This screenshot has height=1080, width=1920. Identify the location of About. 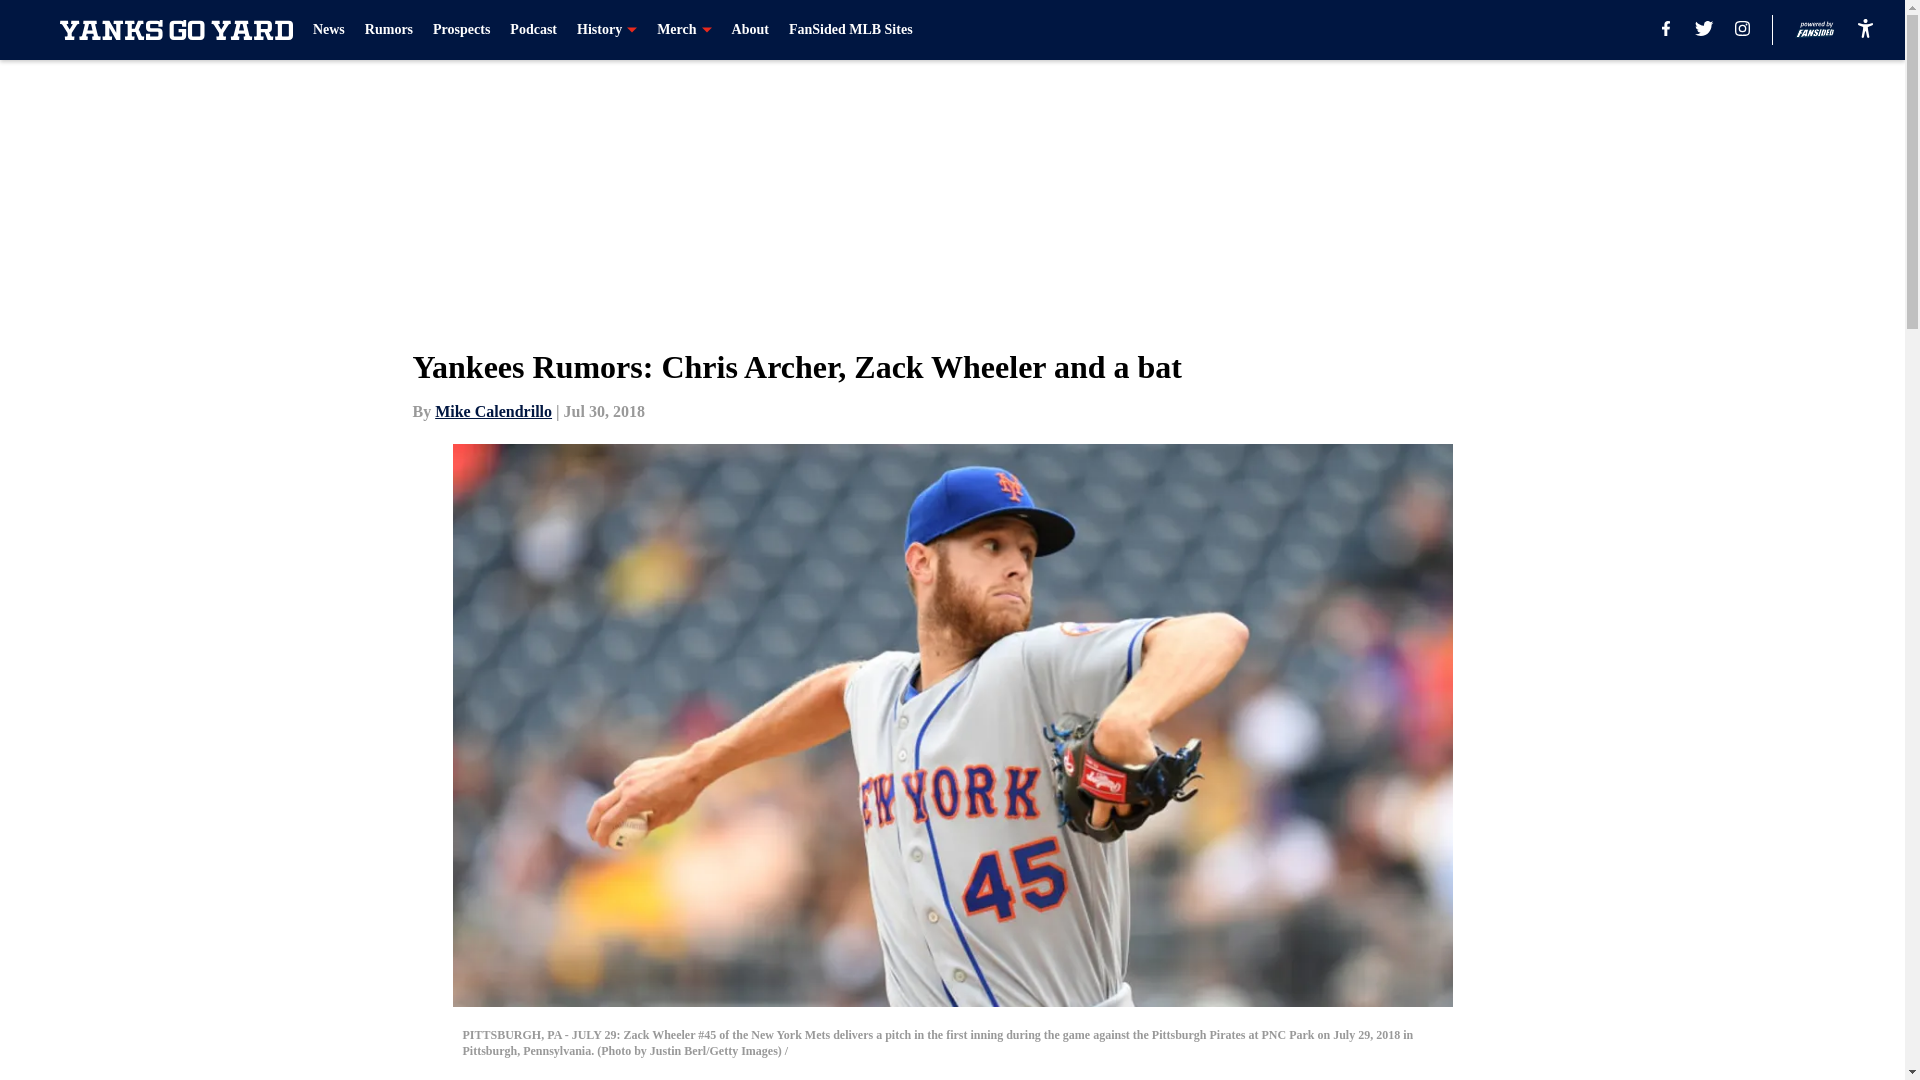
(750, 30).